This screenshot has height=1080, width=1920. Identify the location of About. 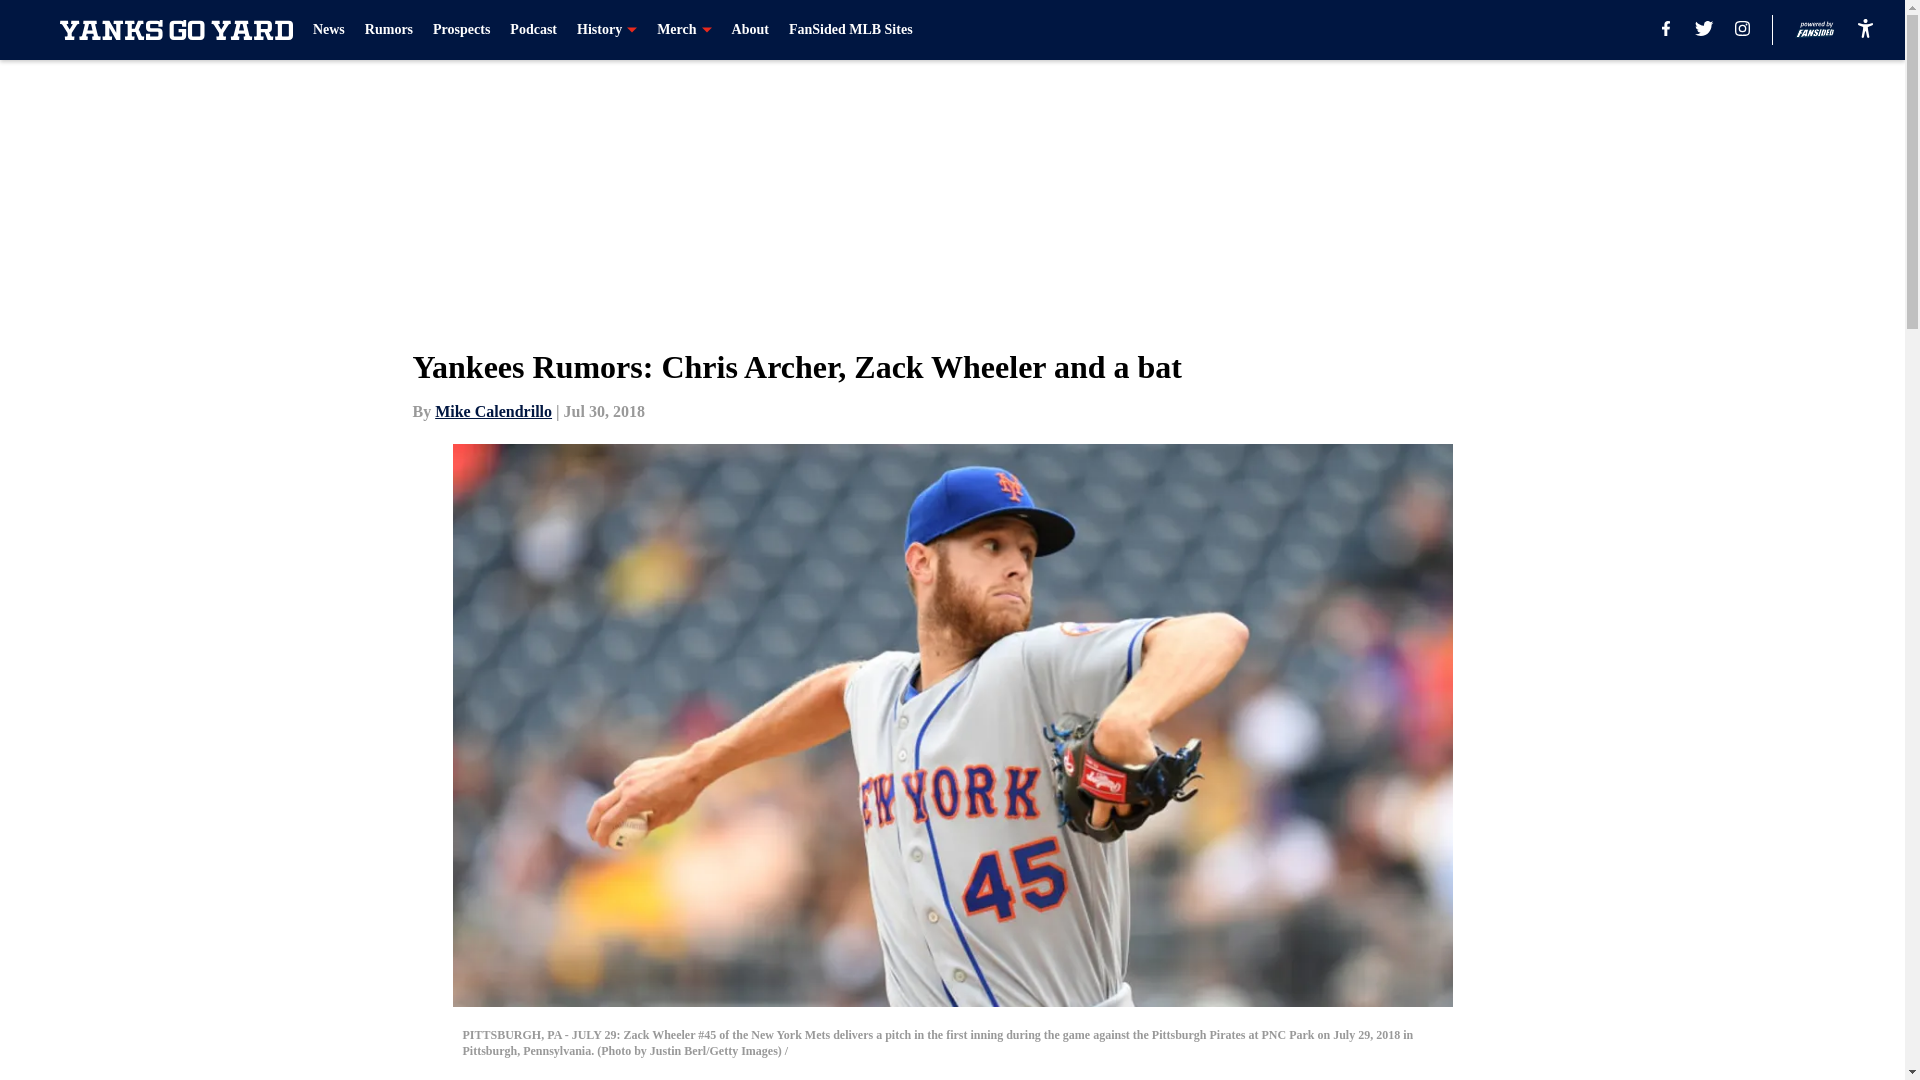
(750, 30).